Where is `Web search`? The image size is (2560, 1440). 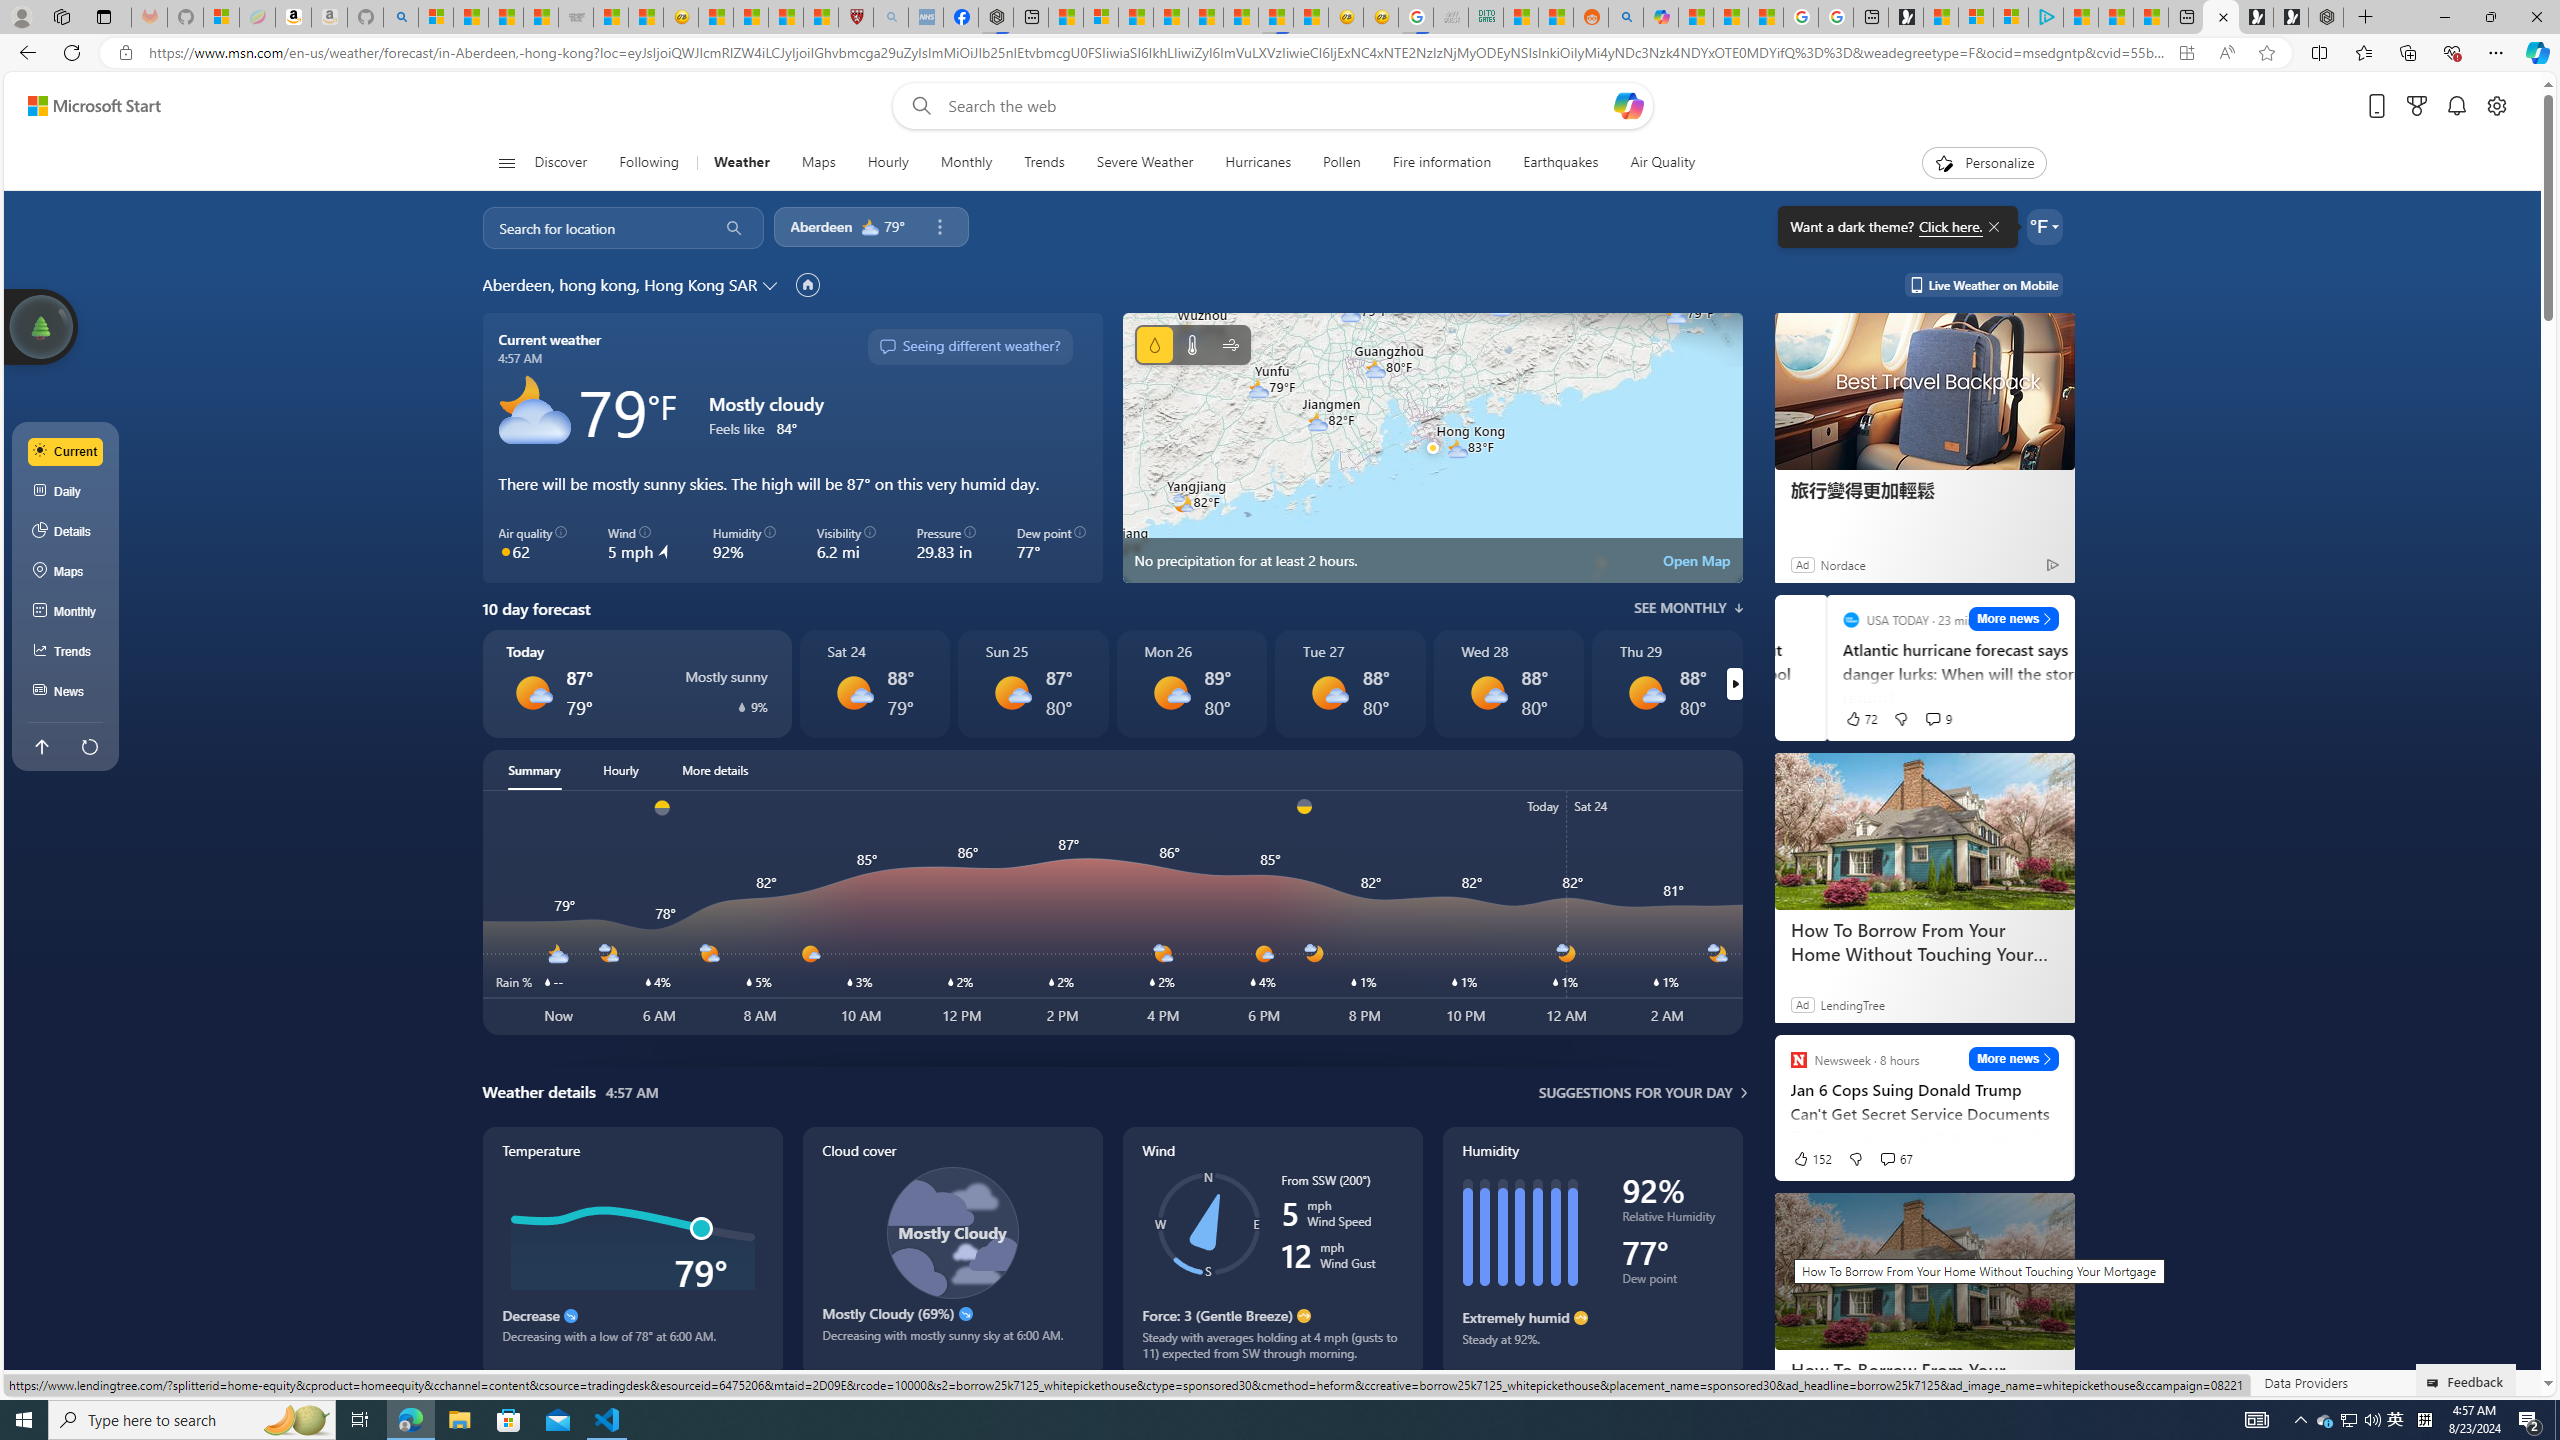
Web search is located at coordinates (916, 106).